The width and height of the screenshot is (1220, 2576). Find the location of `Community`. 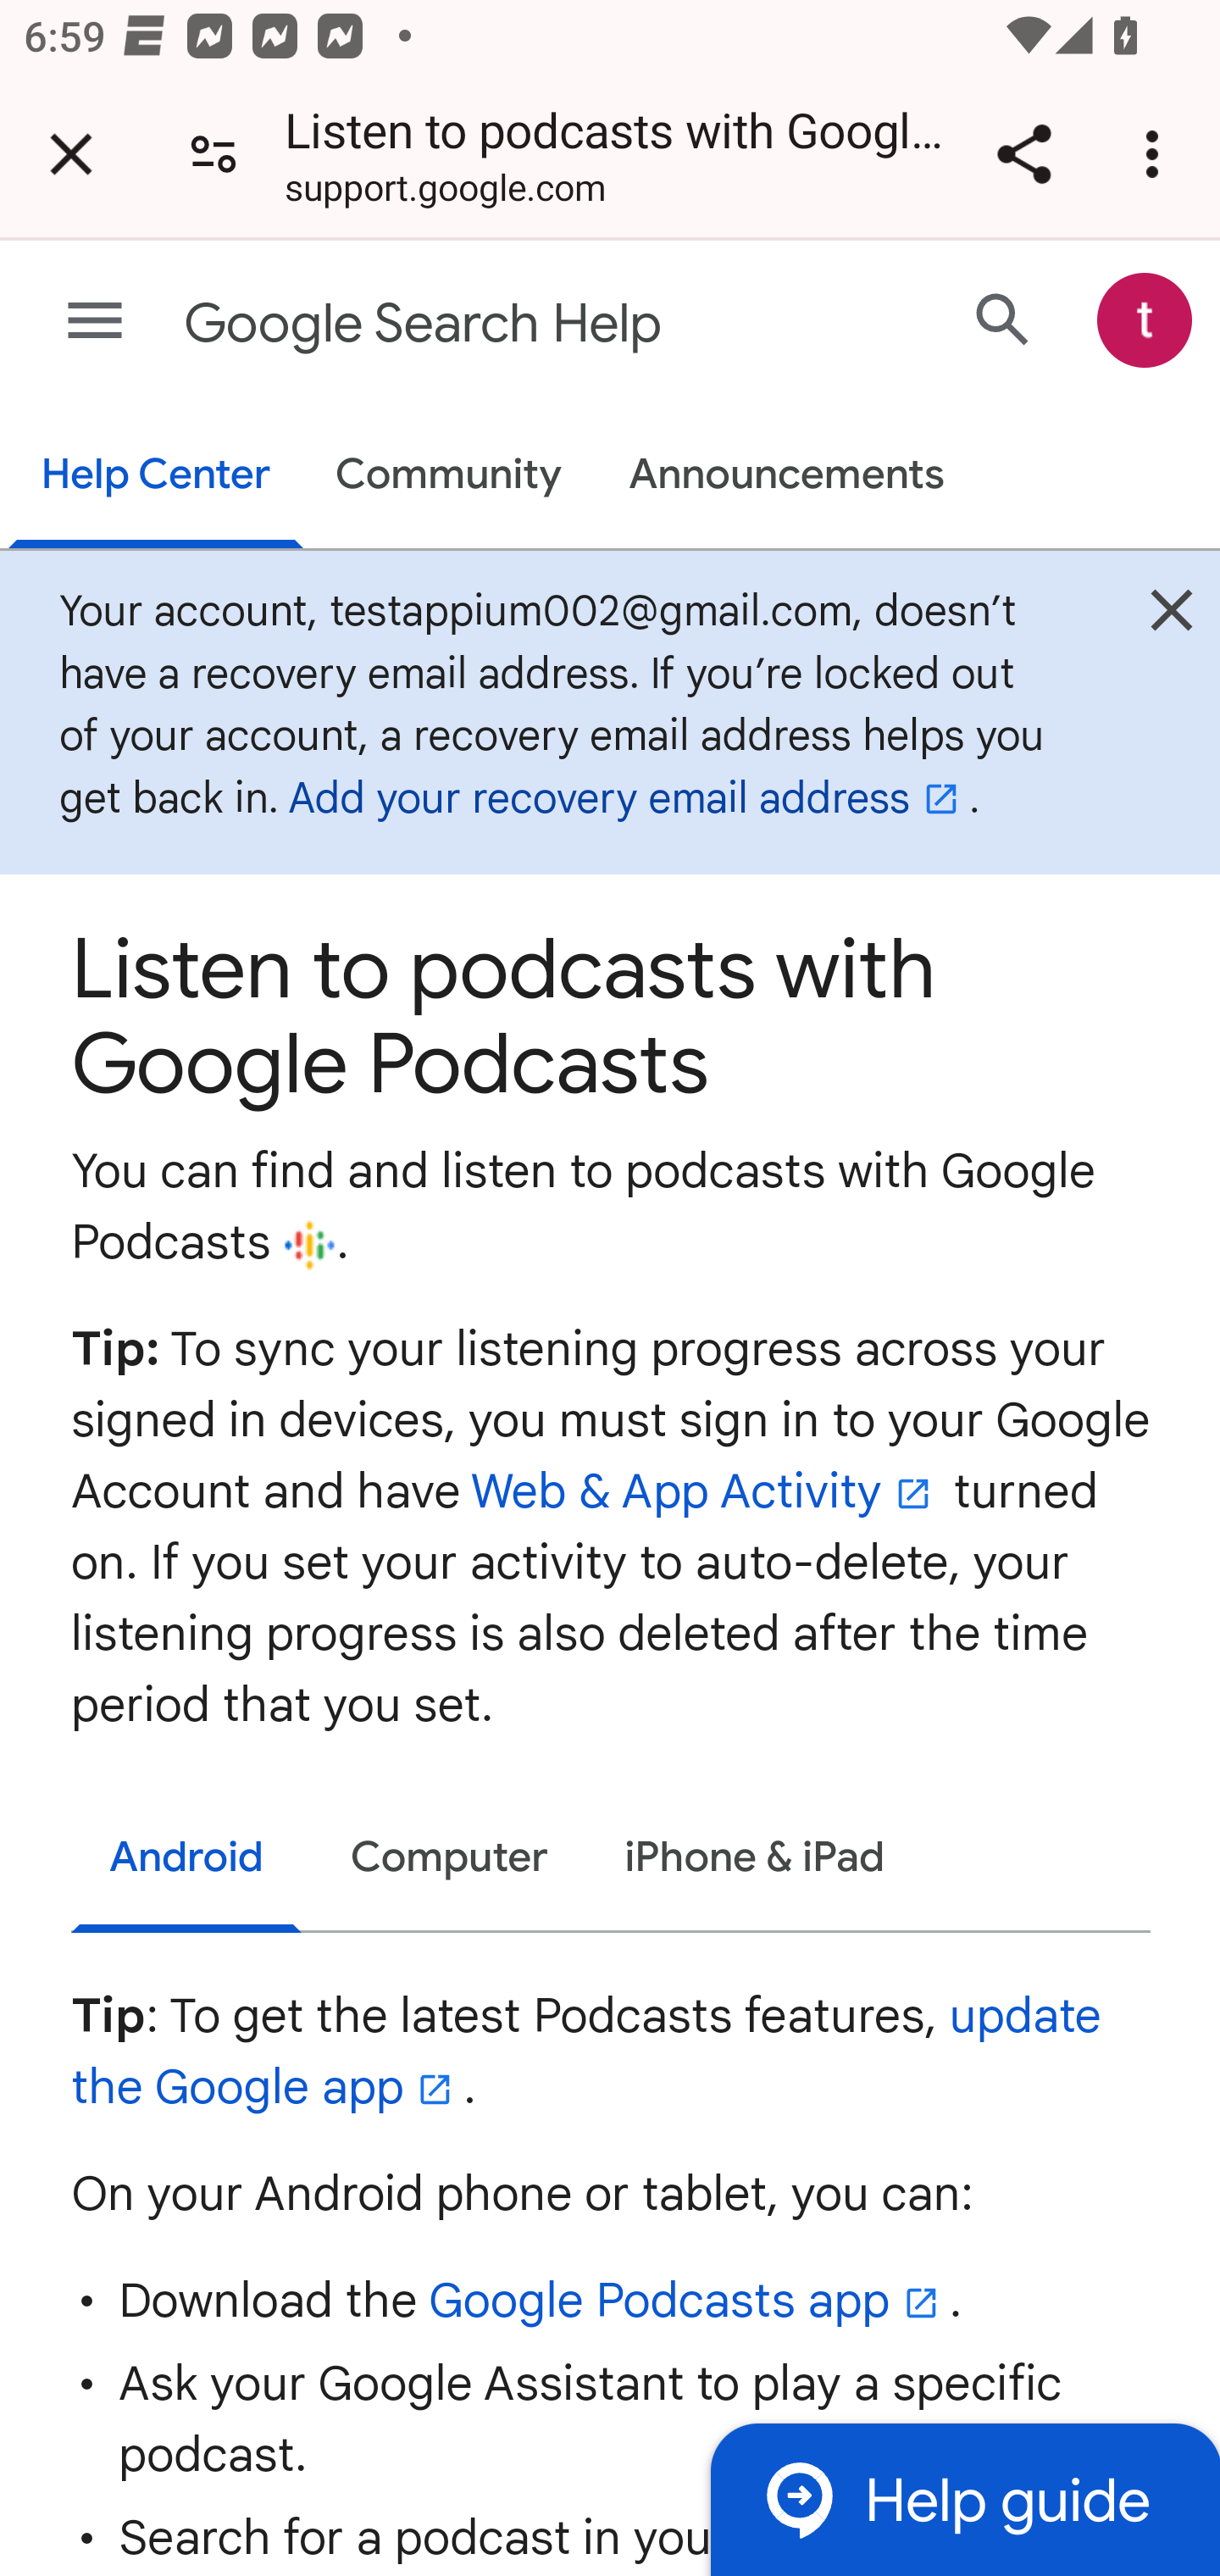

Community is located at coordinates (449, 476).